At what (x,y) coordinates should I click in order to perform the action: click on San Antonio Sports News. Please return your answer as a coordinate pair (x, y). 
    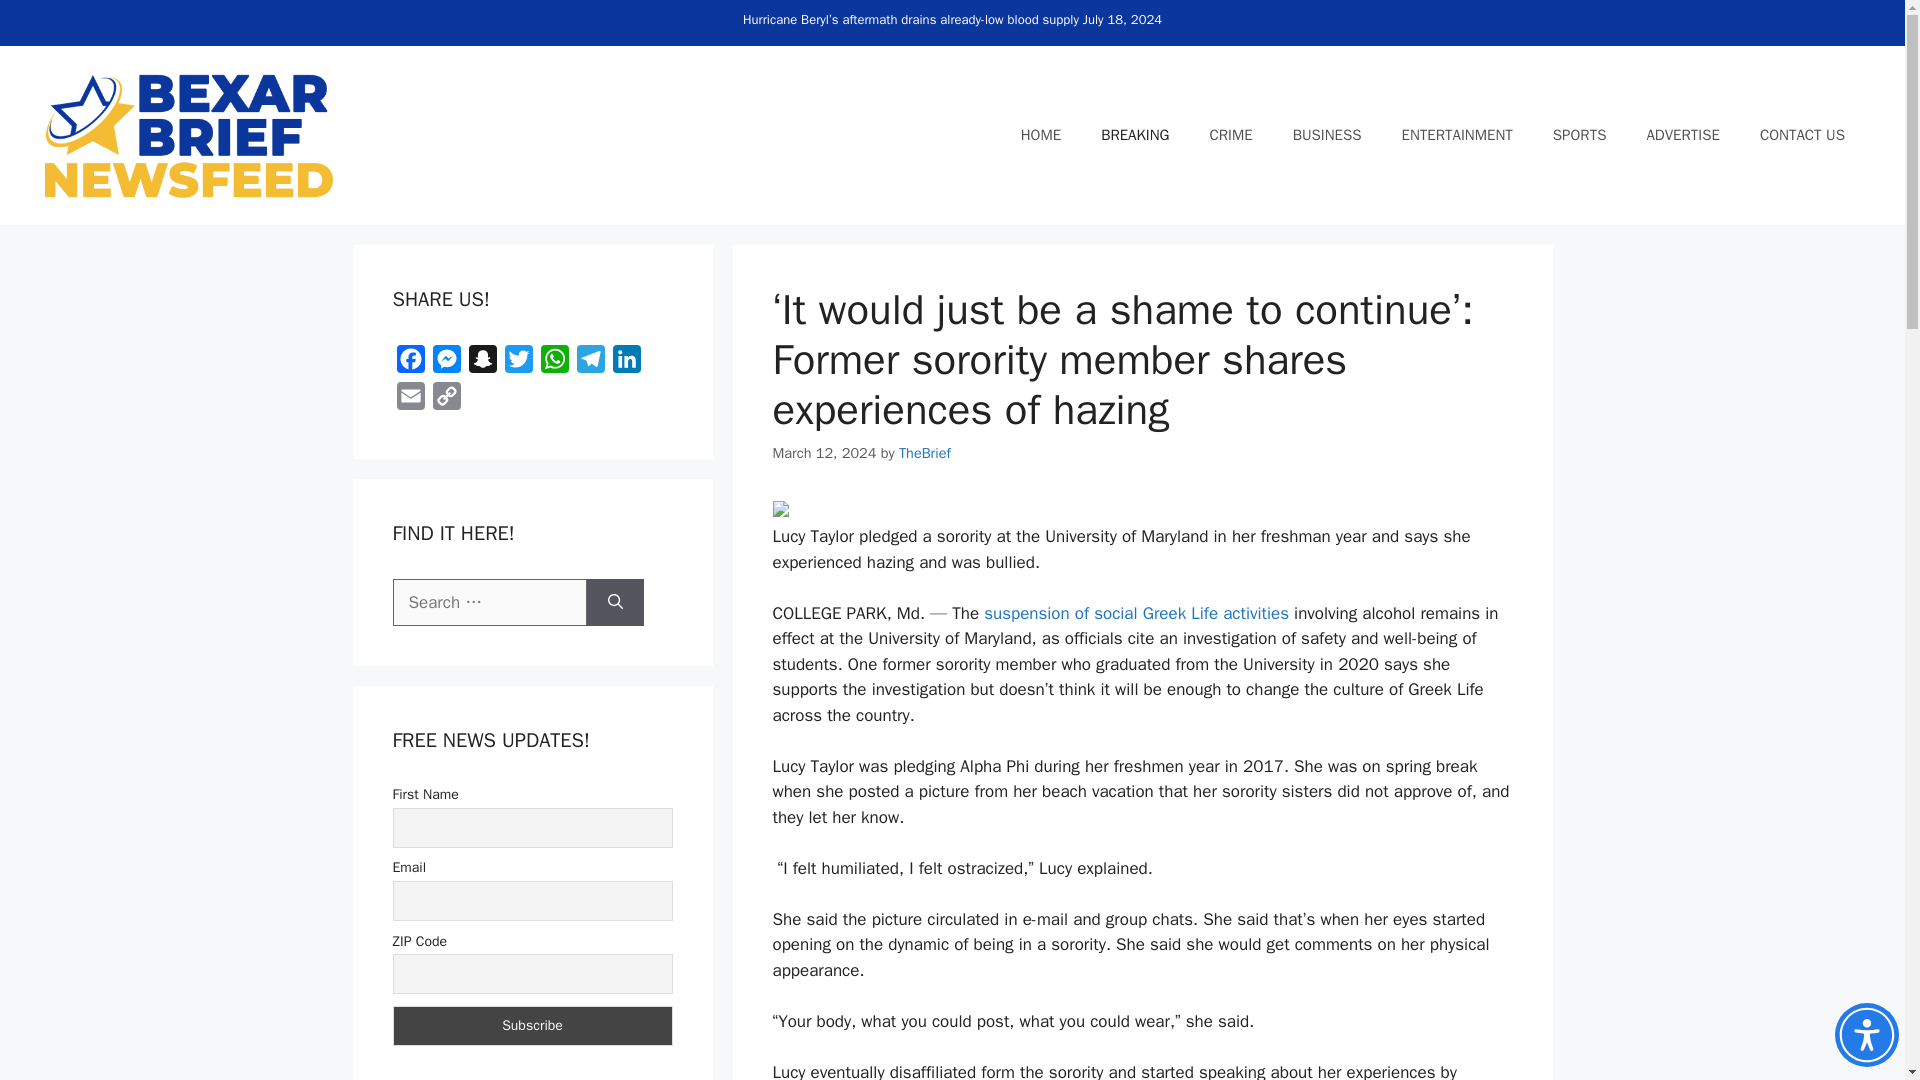
    Looking at the image, I should click on (1579, 134).